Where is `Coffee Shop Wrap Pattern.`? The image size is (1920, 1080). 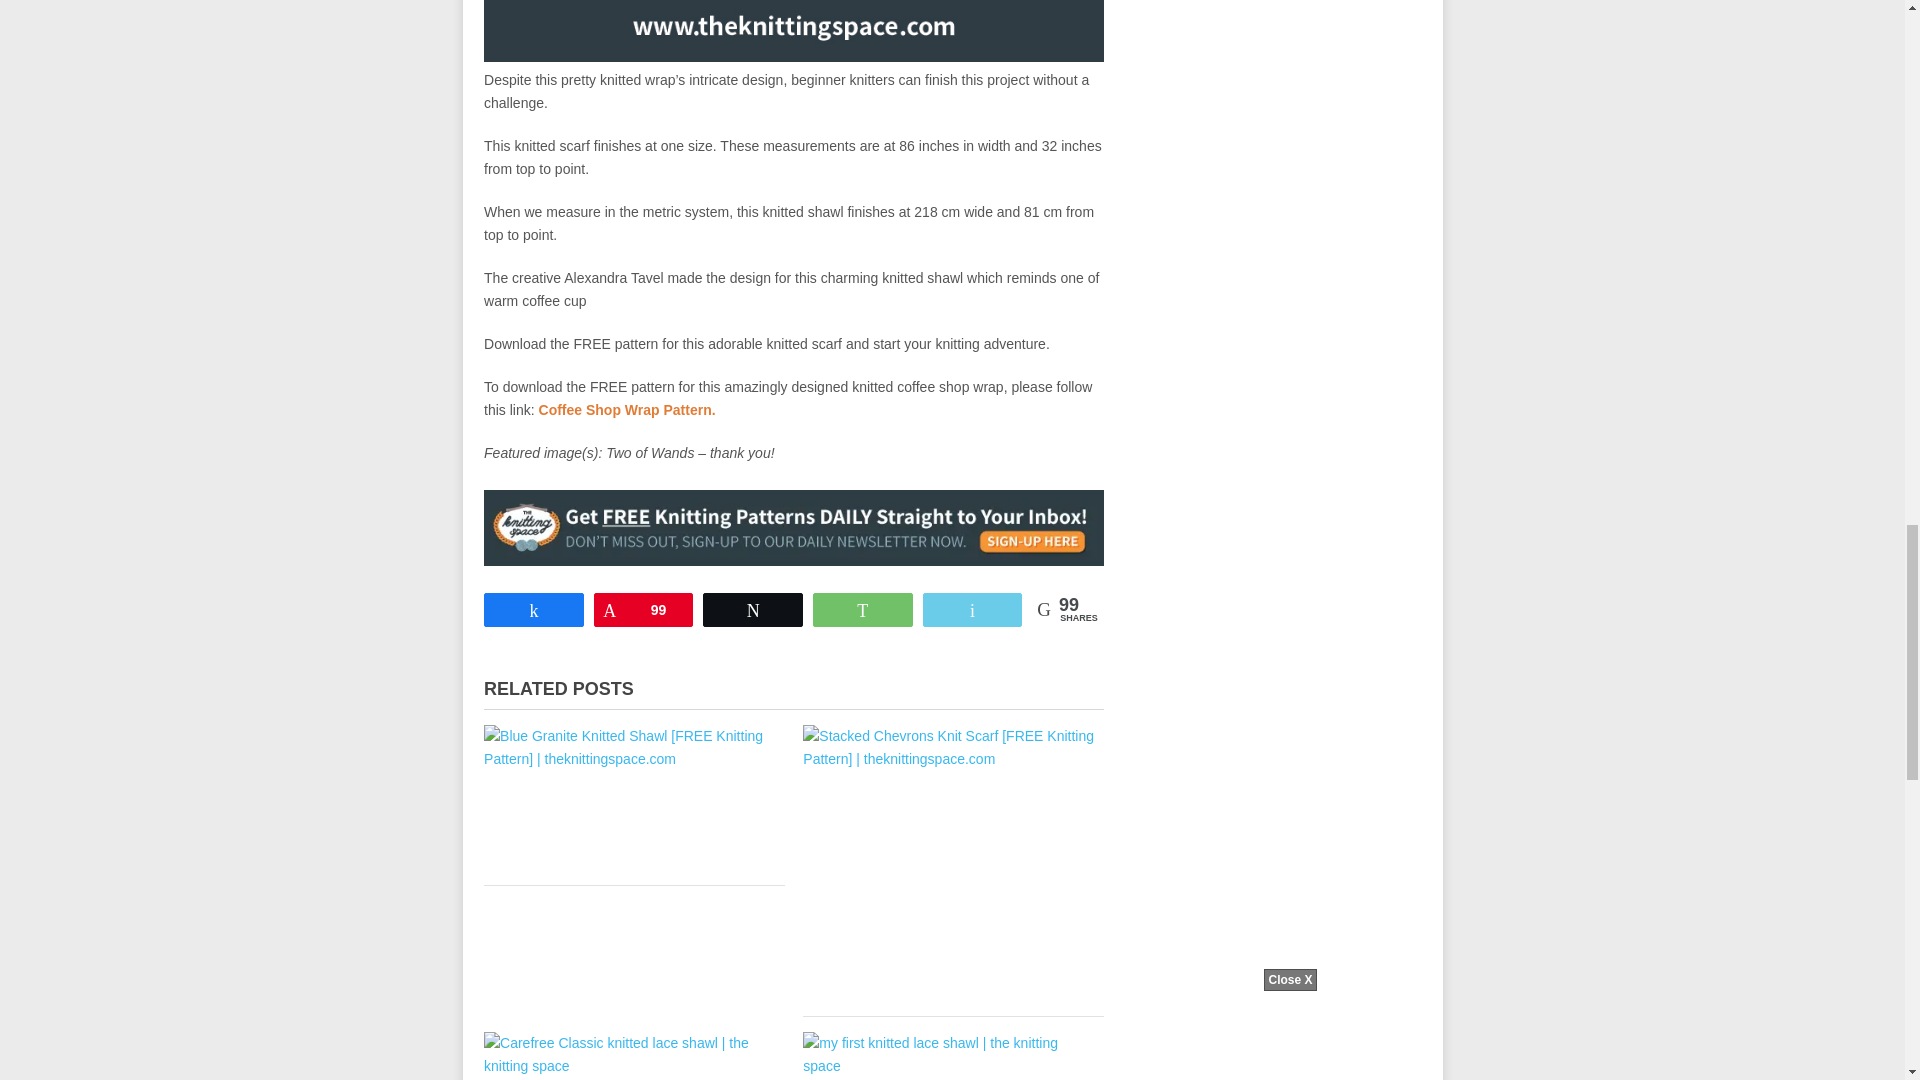 Coffee Shop Wrap Pattern. is located at coordinates (628, 409).